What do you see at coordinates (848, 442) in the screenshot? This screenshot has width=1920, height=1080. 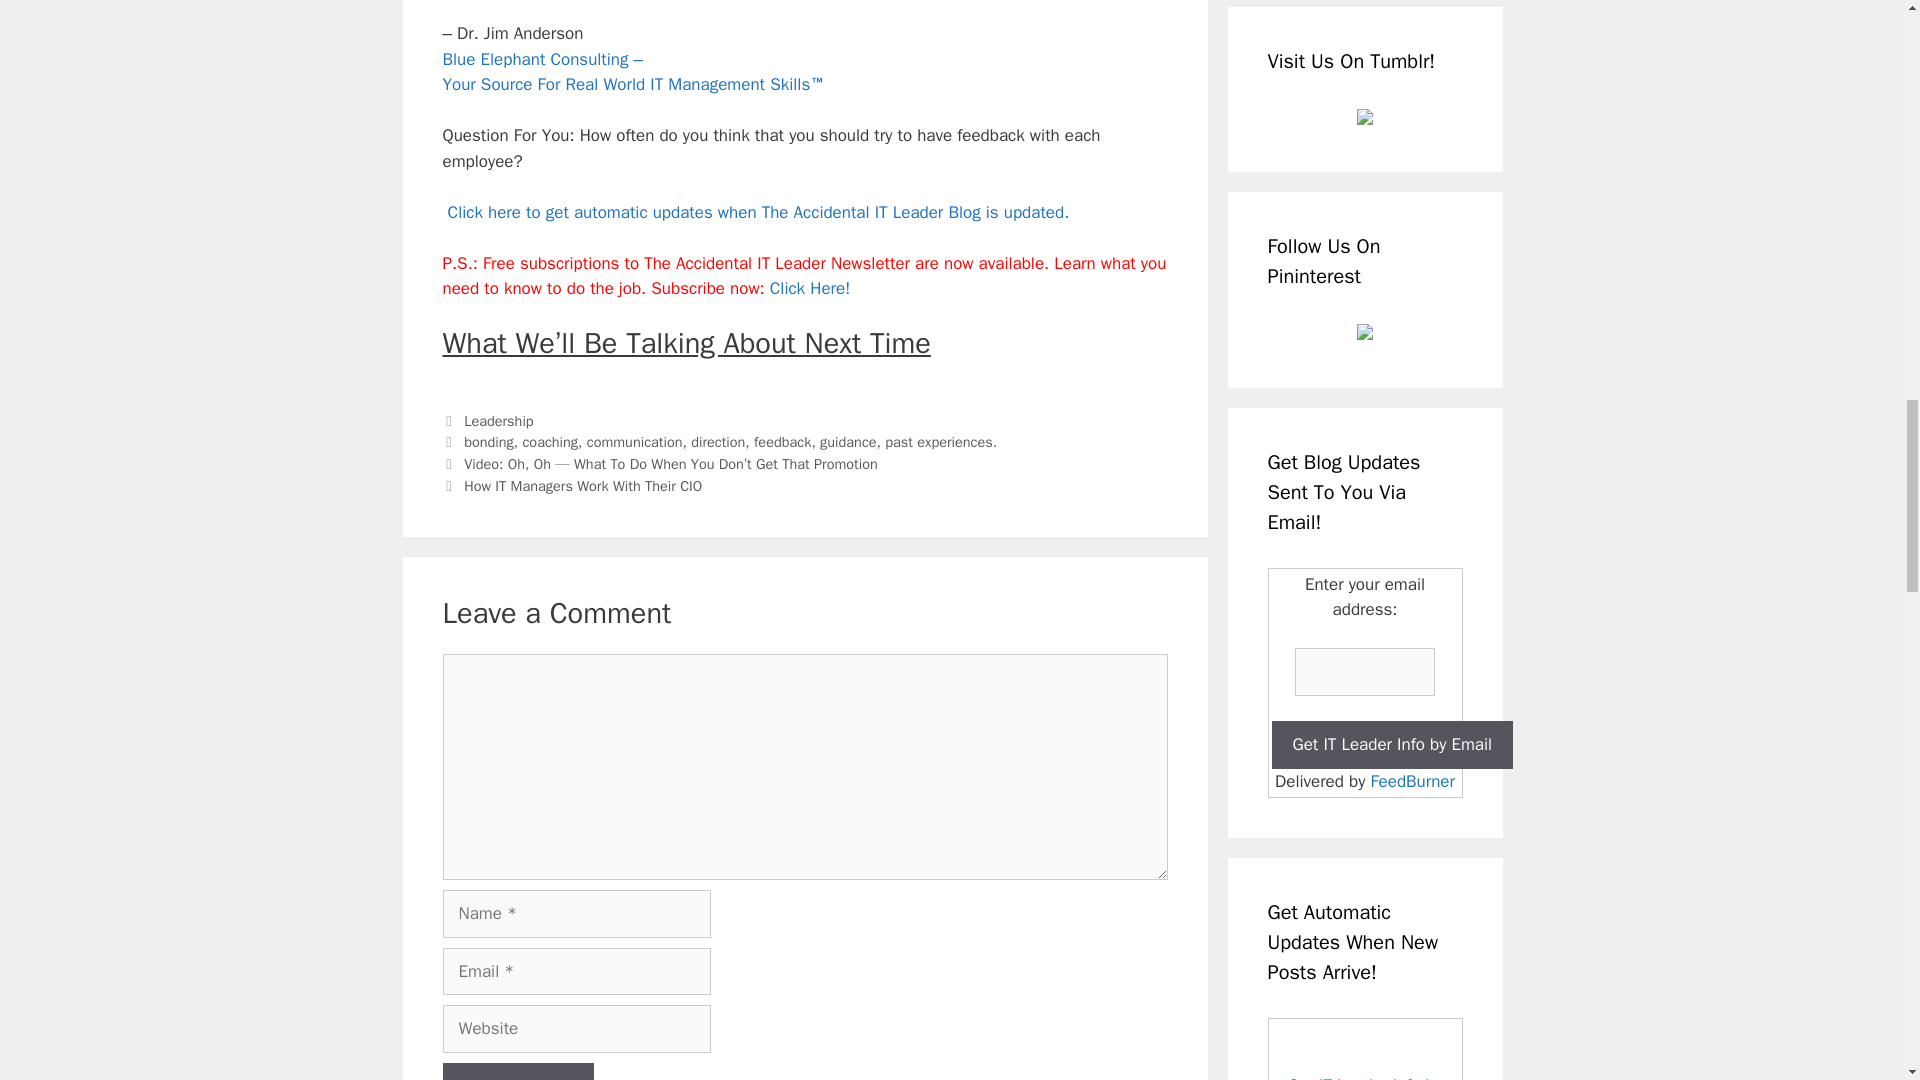 I see `guidance` at bounding box center [848, 442].